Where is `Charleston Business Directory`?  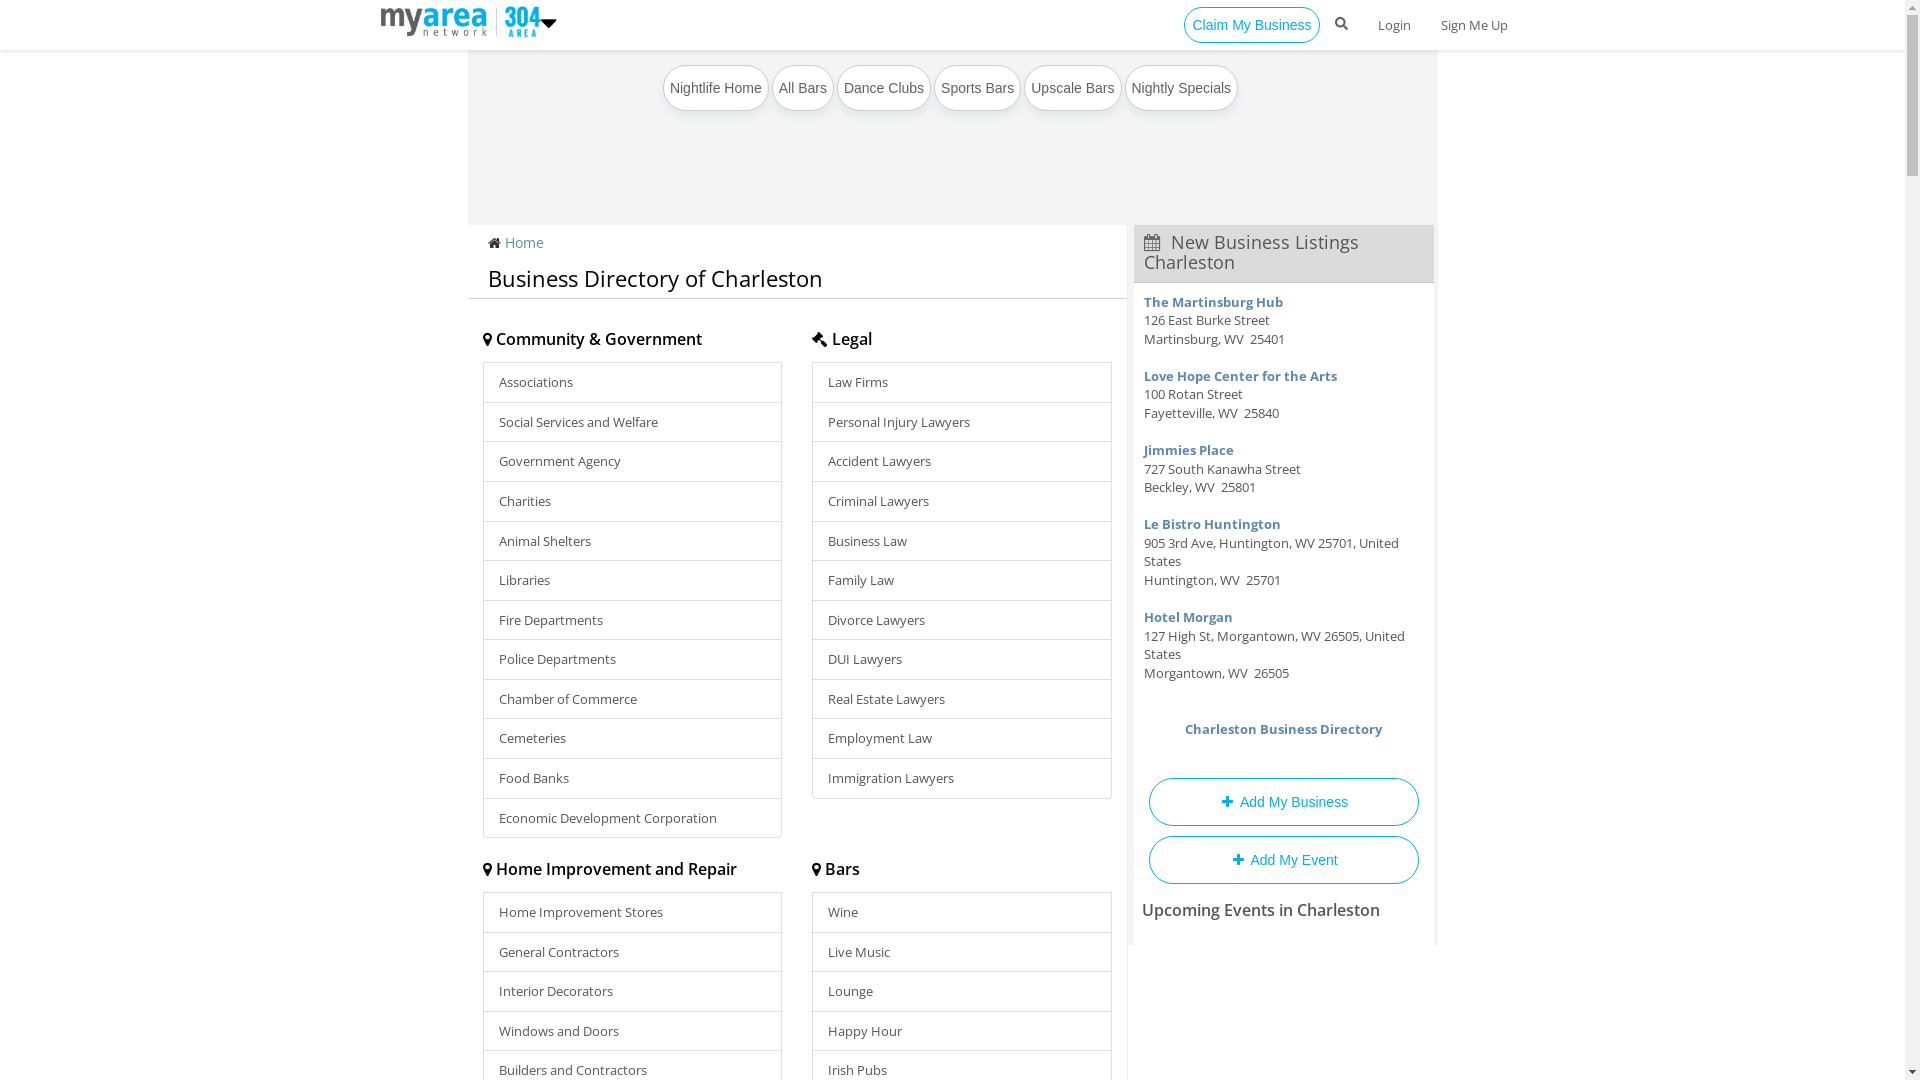 Charleston Business Directory is located at coordinates (1284, 729).